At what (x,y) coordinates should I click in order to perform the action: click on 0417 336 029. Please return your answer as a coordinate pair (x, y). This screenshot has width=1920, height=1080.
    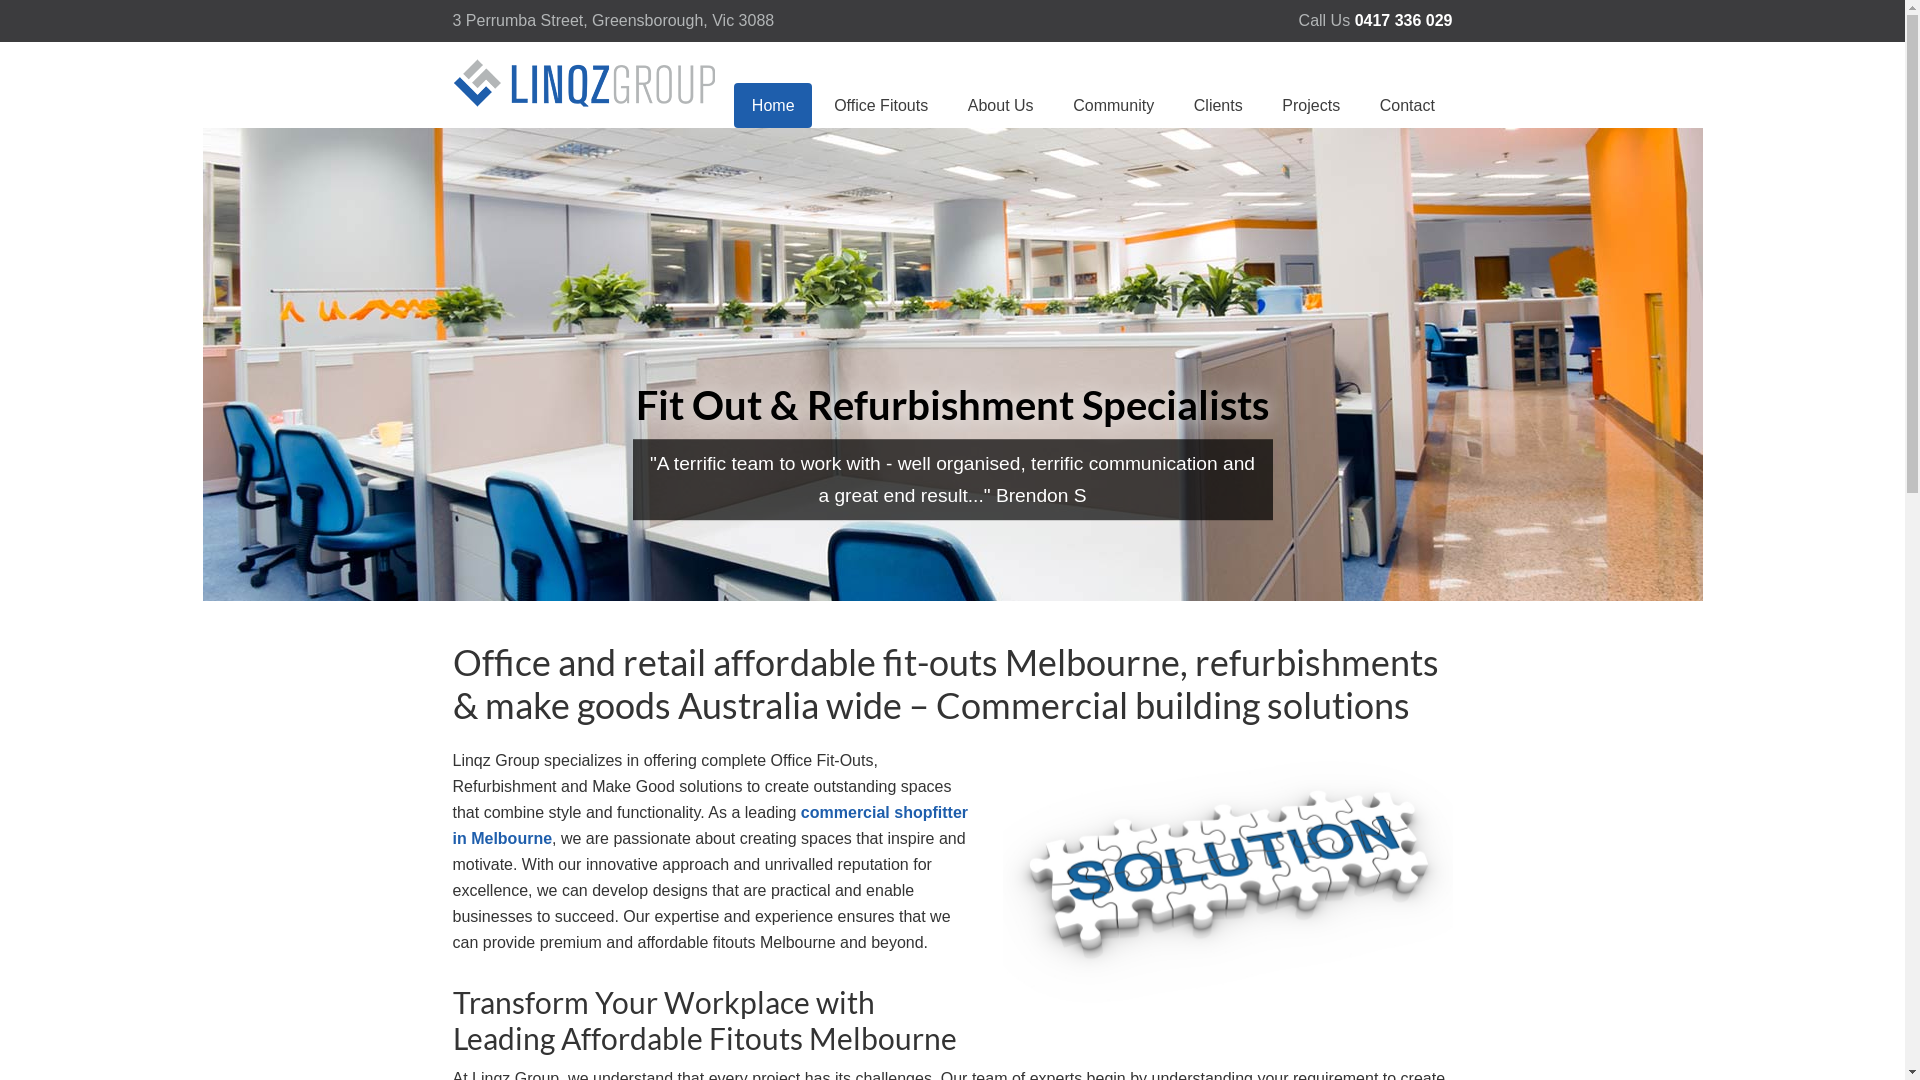
    Looking at the image, I should click on (1404, 20).